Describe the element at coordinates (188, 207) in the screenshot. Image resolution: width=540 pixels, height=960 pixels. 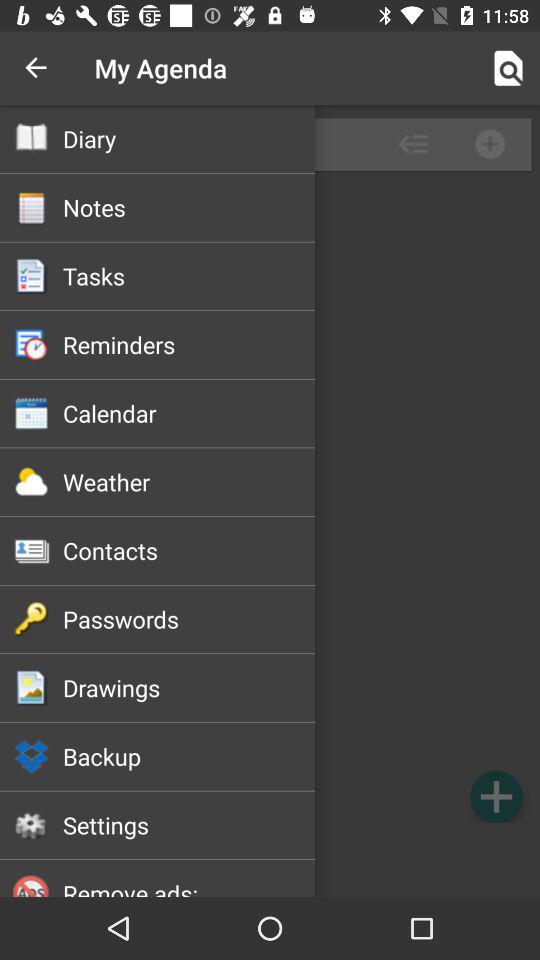
I see `select icon above tasks` at that location.